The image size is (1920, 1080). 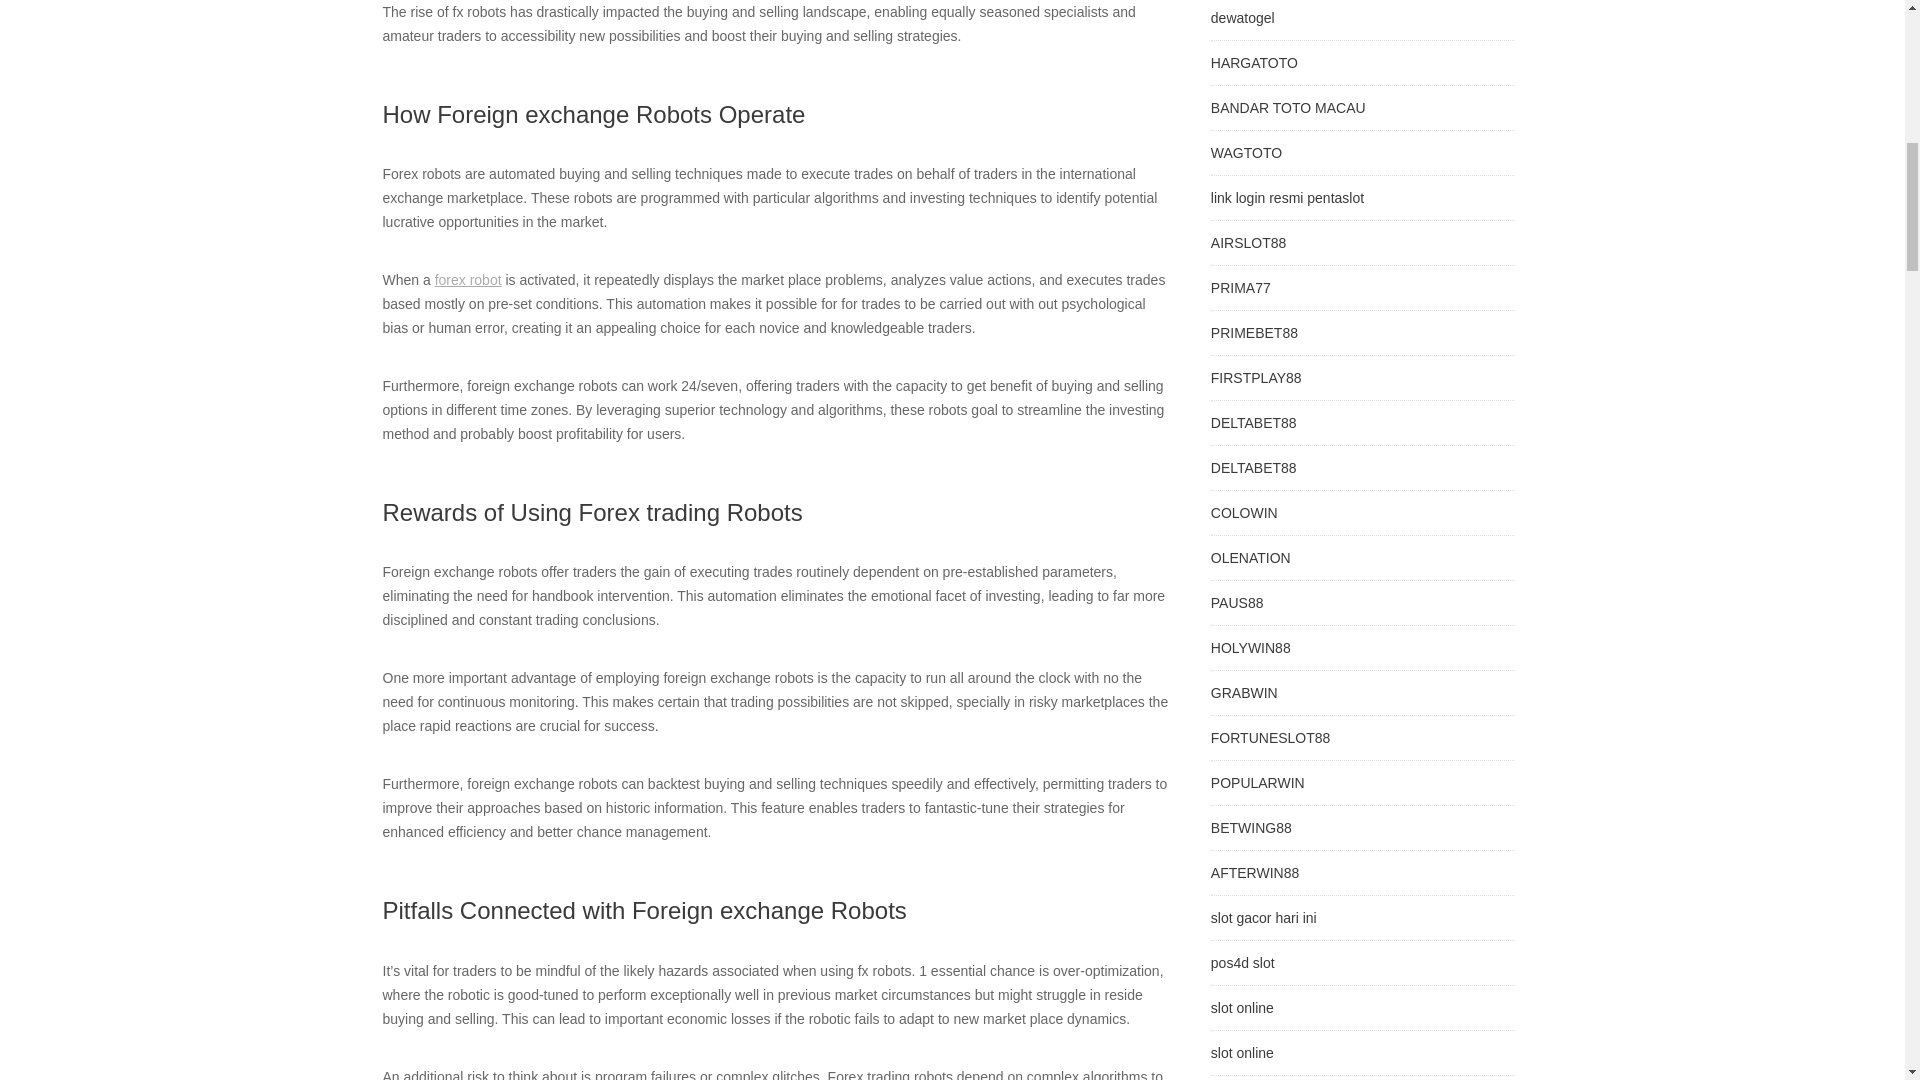 I want to click on forex robot, so click(x=468, y=280).